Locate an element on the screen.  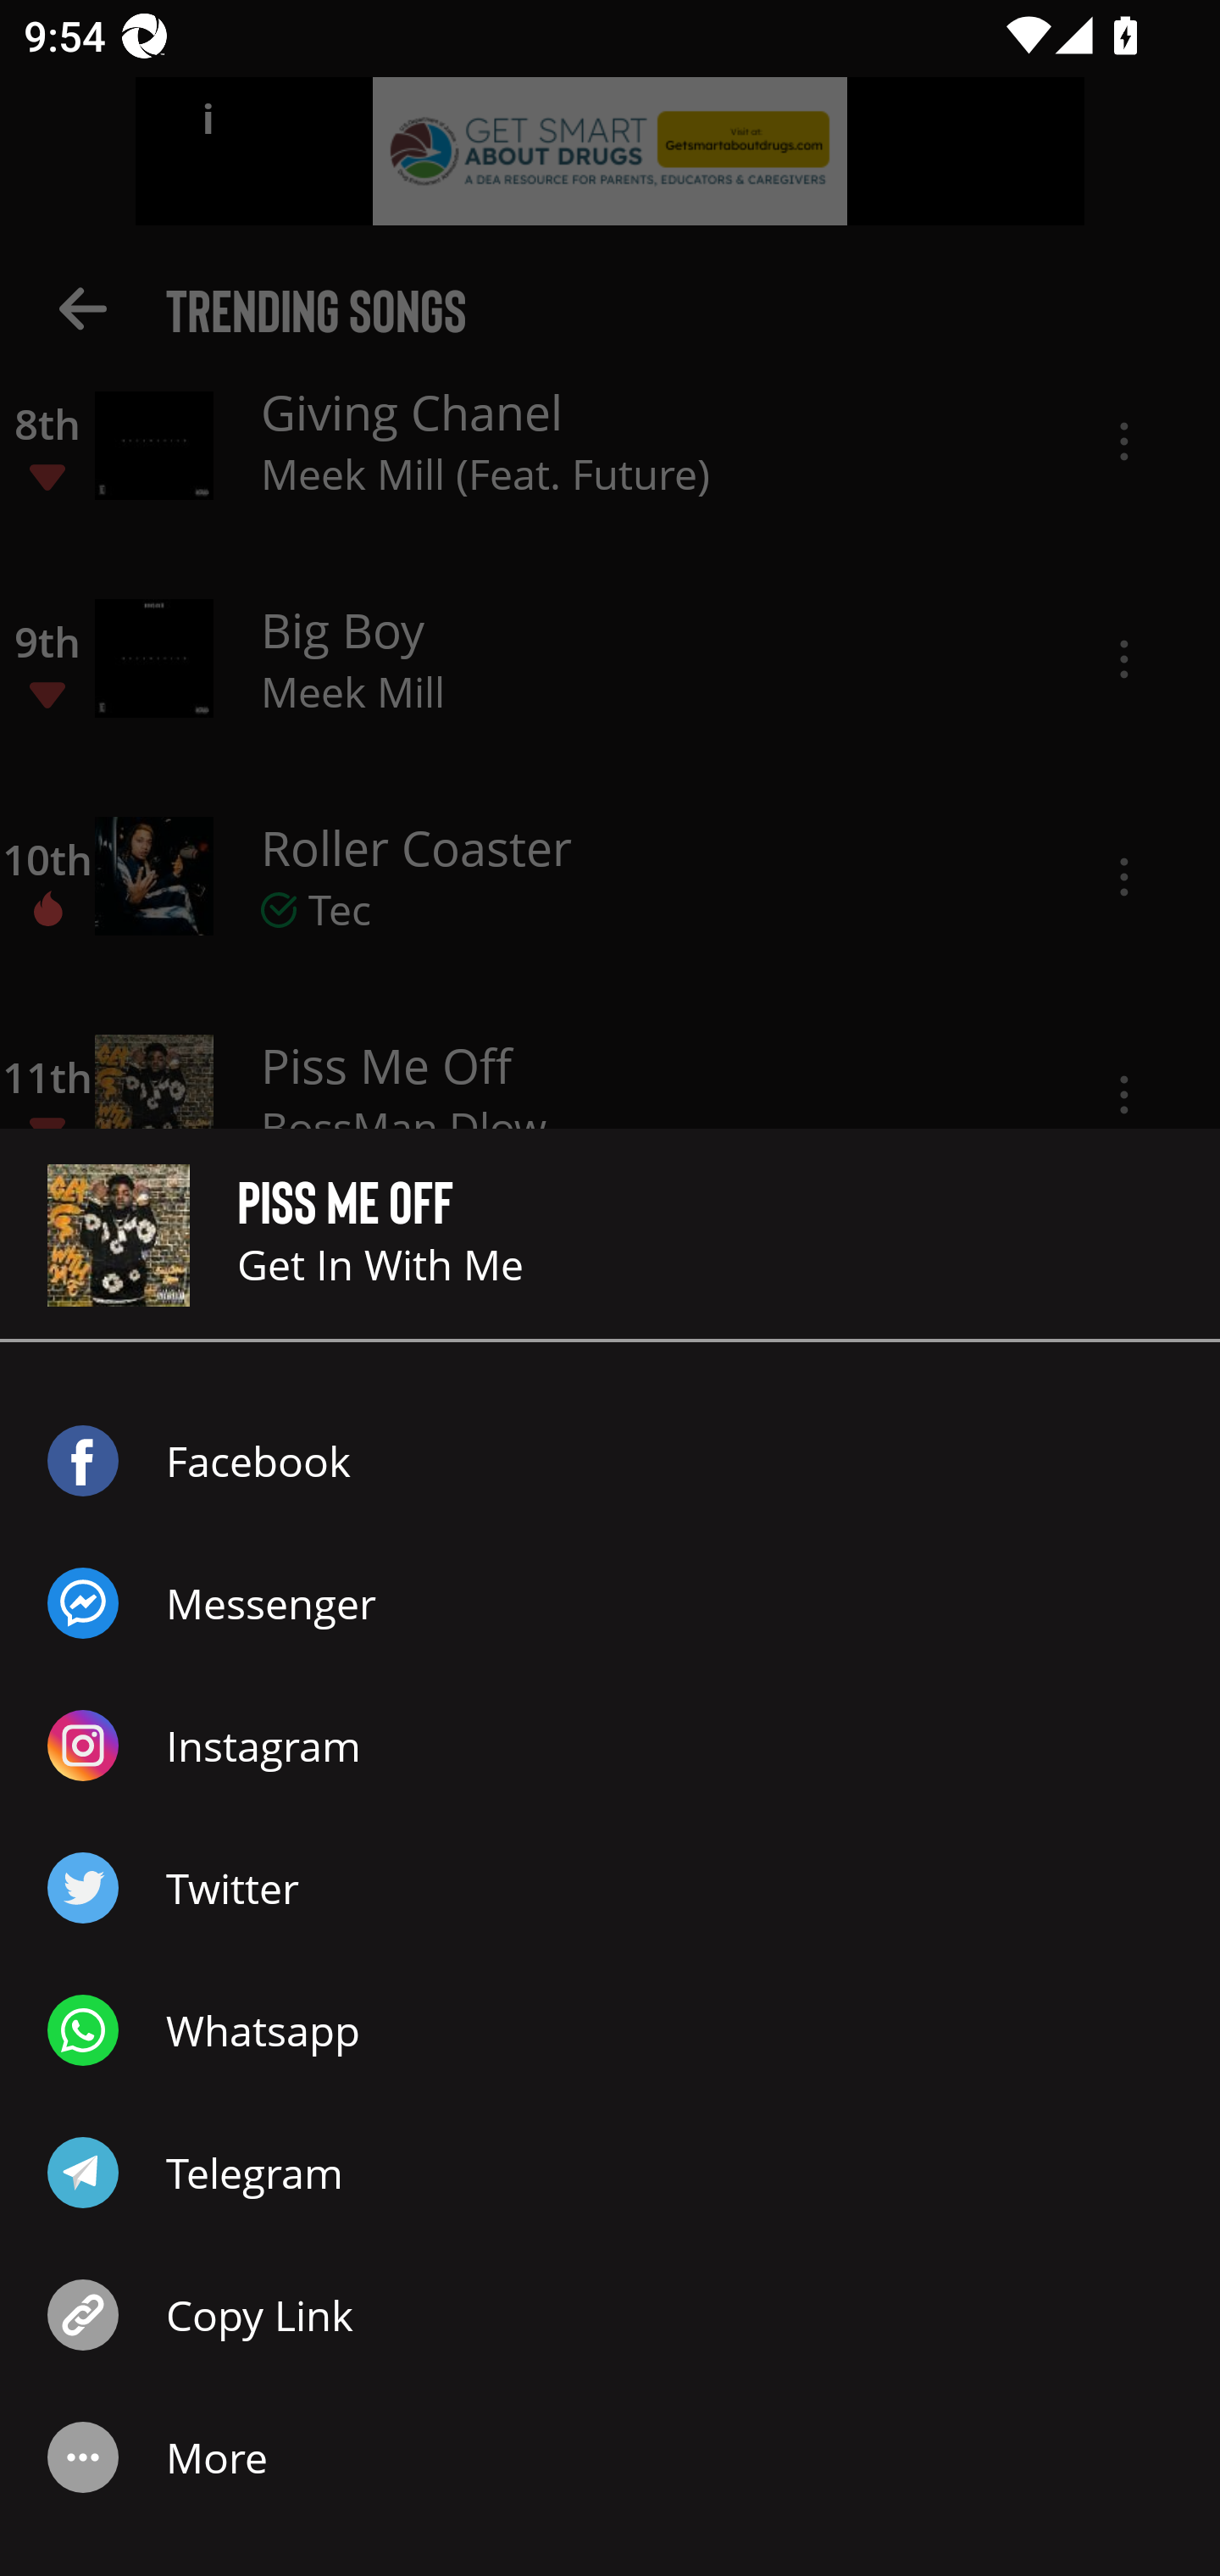
More is located at coordinates (610, 2457).